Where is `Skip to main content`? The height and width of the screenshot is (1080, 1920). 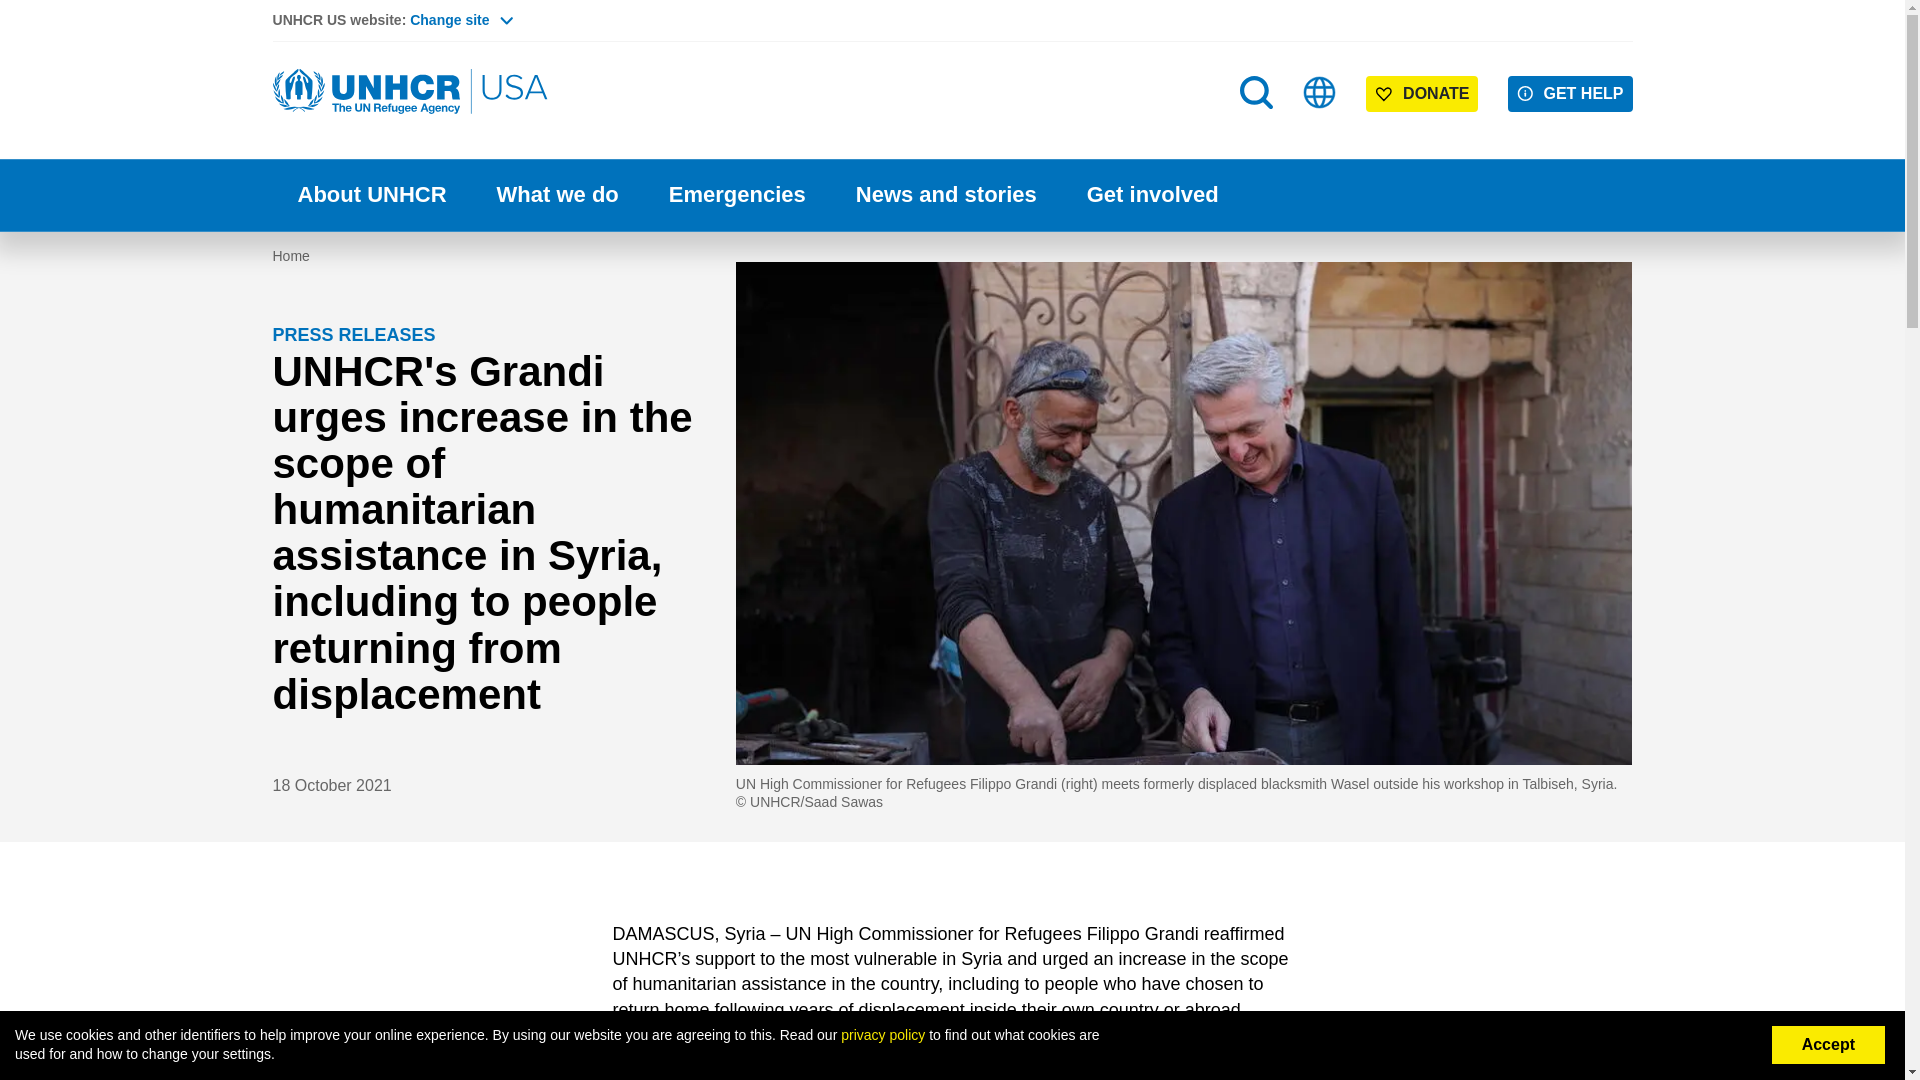 Skip to main content is located at coordinates (952, 2).